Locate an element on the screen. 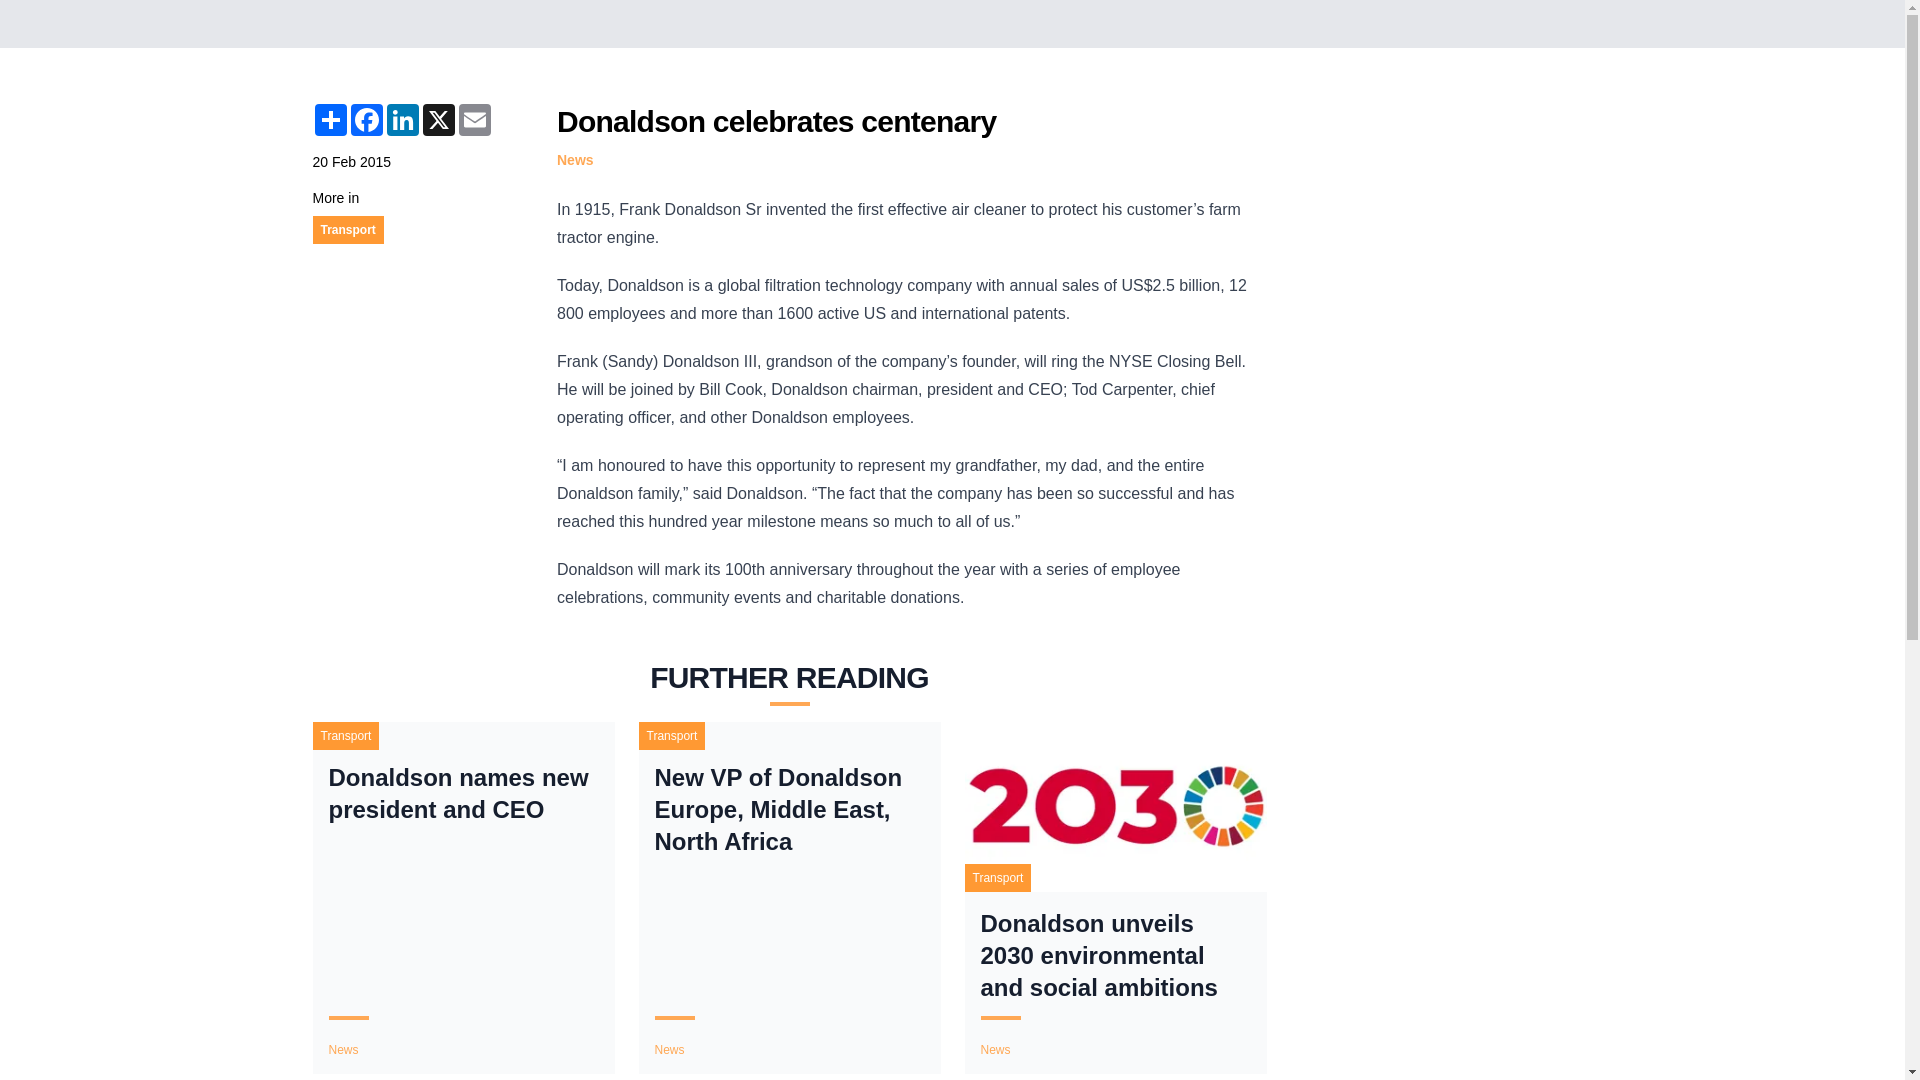 This screenshot has height=1080, width=1920. X is located at coordinates (438, 120).